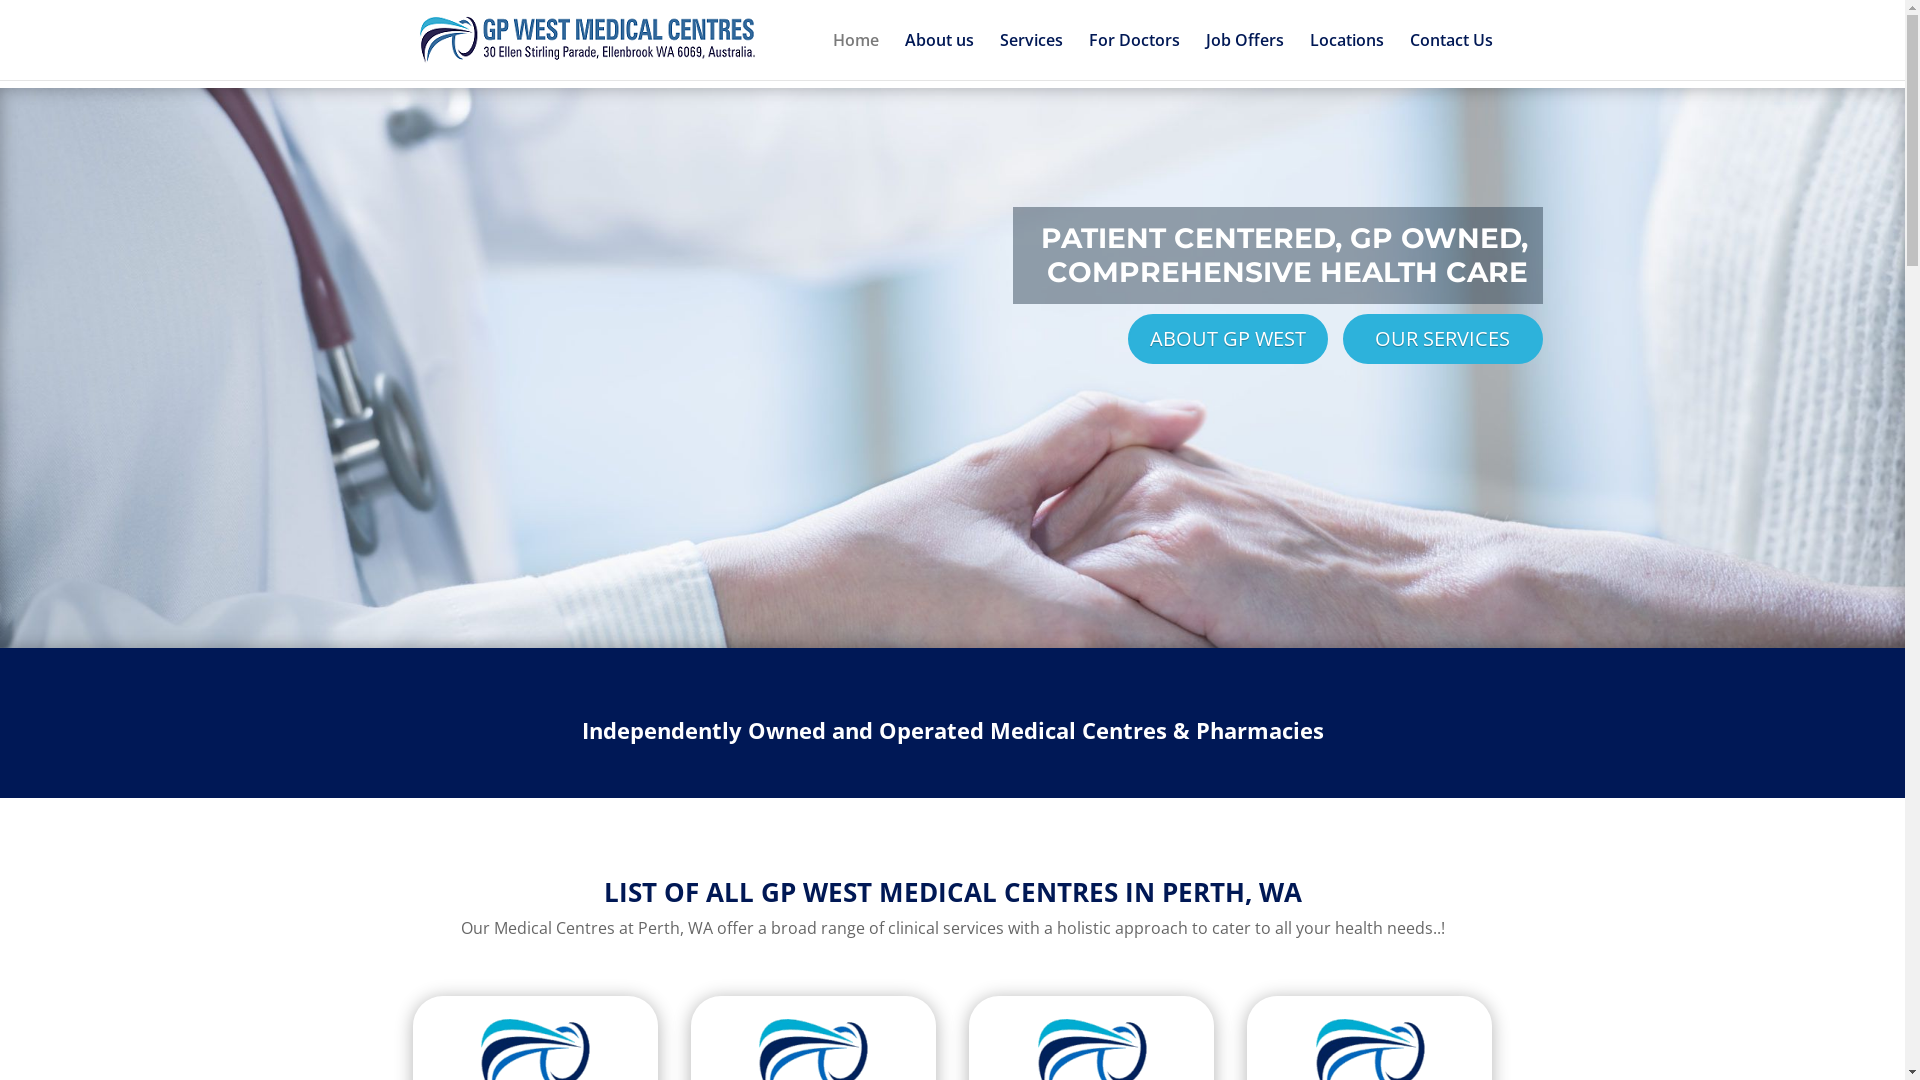  I want to click on Home, so click(855, 56).